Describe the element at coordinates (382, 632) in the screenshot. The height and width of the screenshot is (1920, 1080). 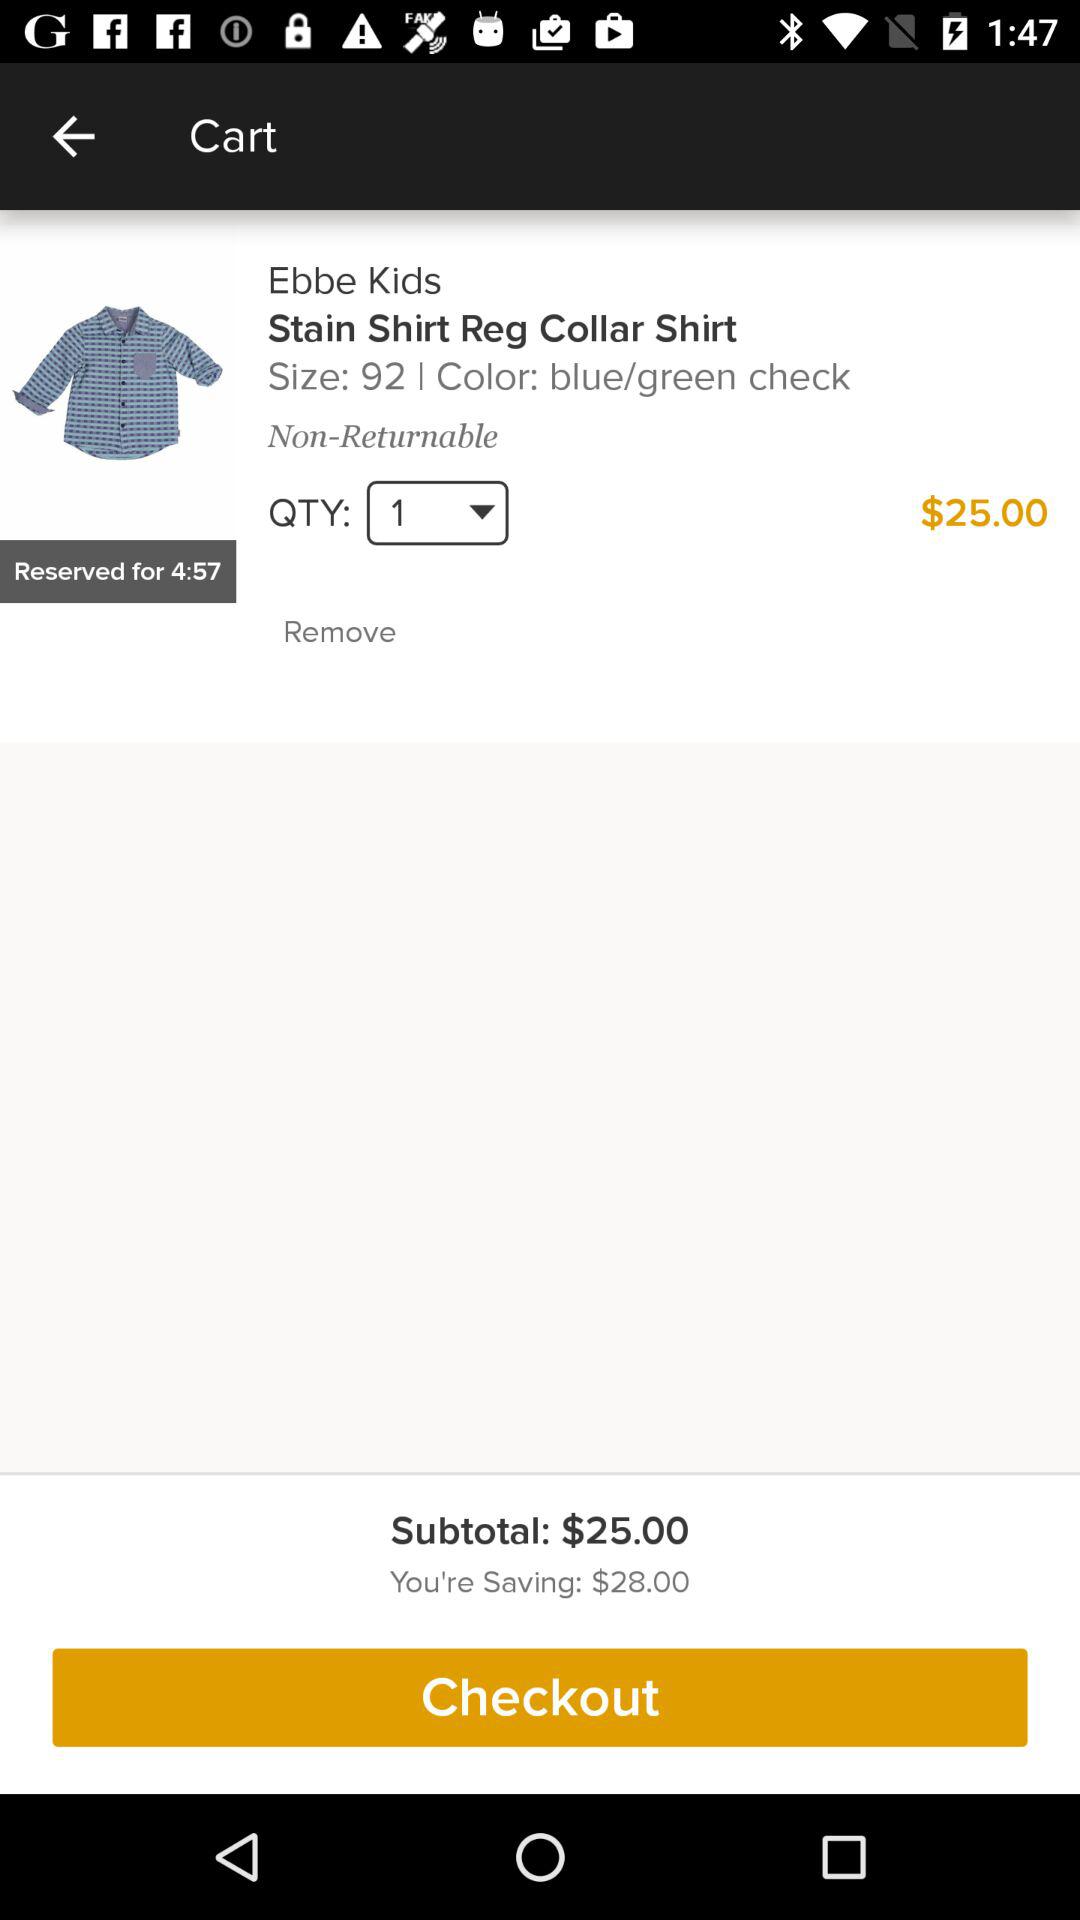
I see `click the item next to the reserved for 4` at that location.